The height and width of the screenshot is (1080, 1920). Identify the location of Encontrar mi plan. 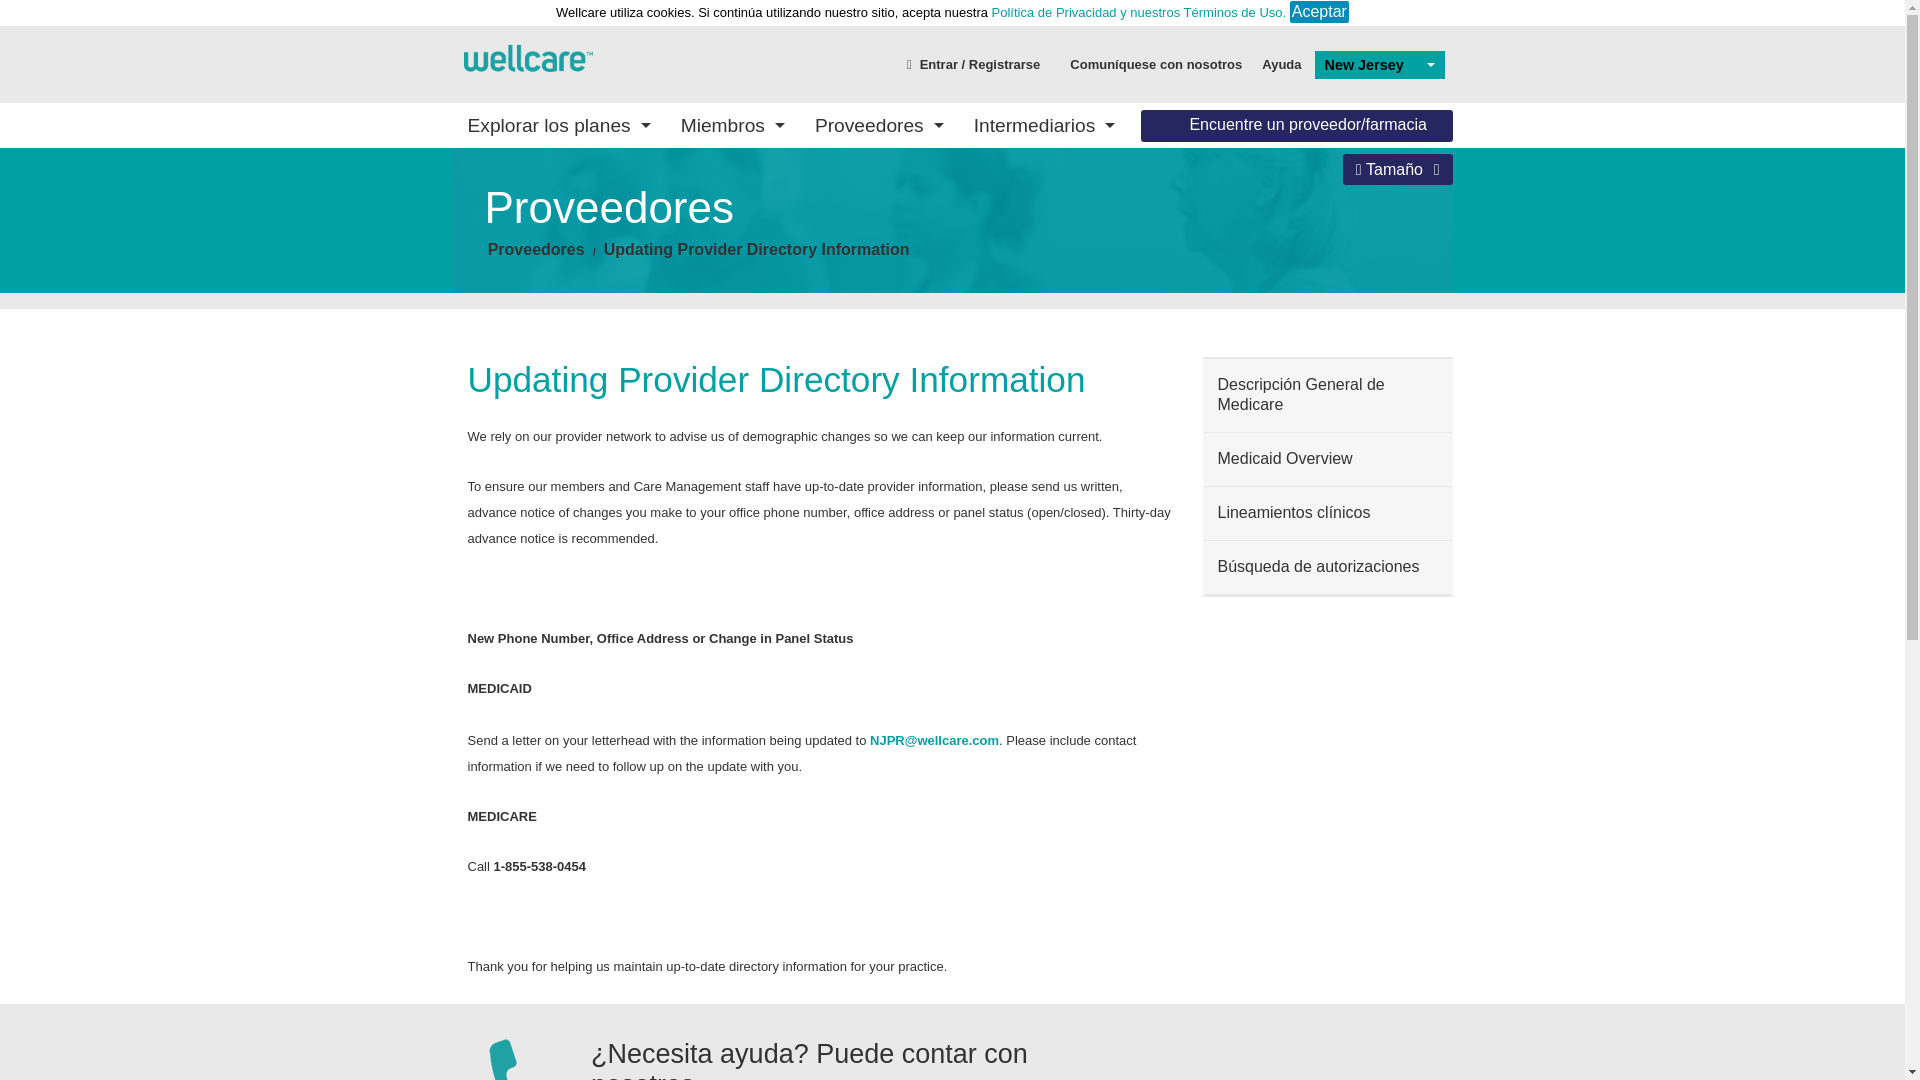
(836, 228).